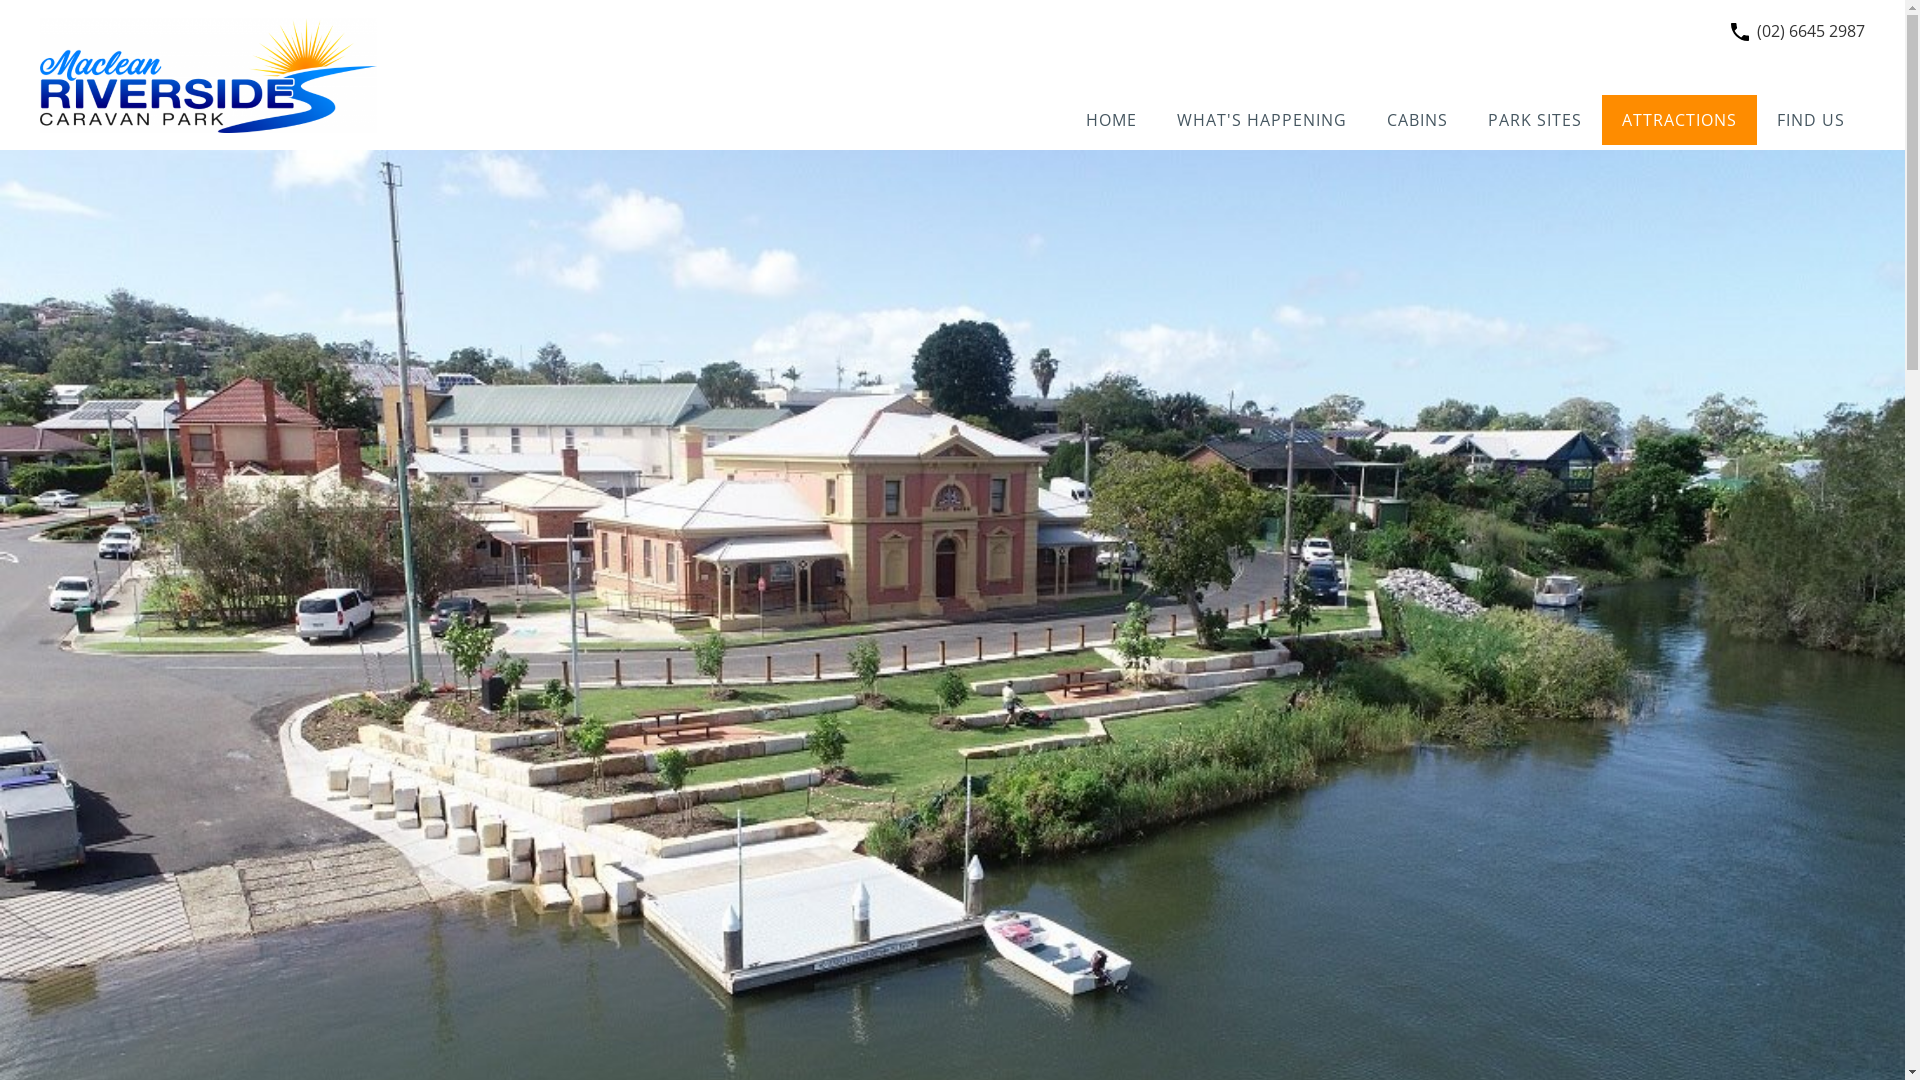 Image resolution: width=1920 pixels, height=1080 pixels. Describe the element at coordinates (1811, 120) in the screenshot. I see `FIND US` at that location.